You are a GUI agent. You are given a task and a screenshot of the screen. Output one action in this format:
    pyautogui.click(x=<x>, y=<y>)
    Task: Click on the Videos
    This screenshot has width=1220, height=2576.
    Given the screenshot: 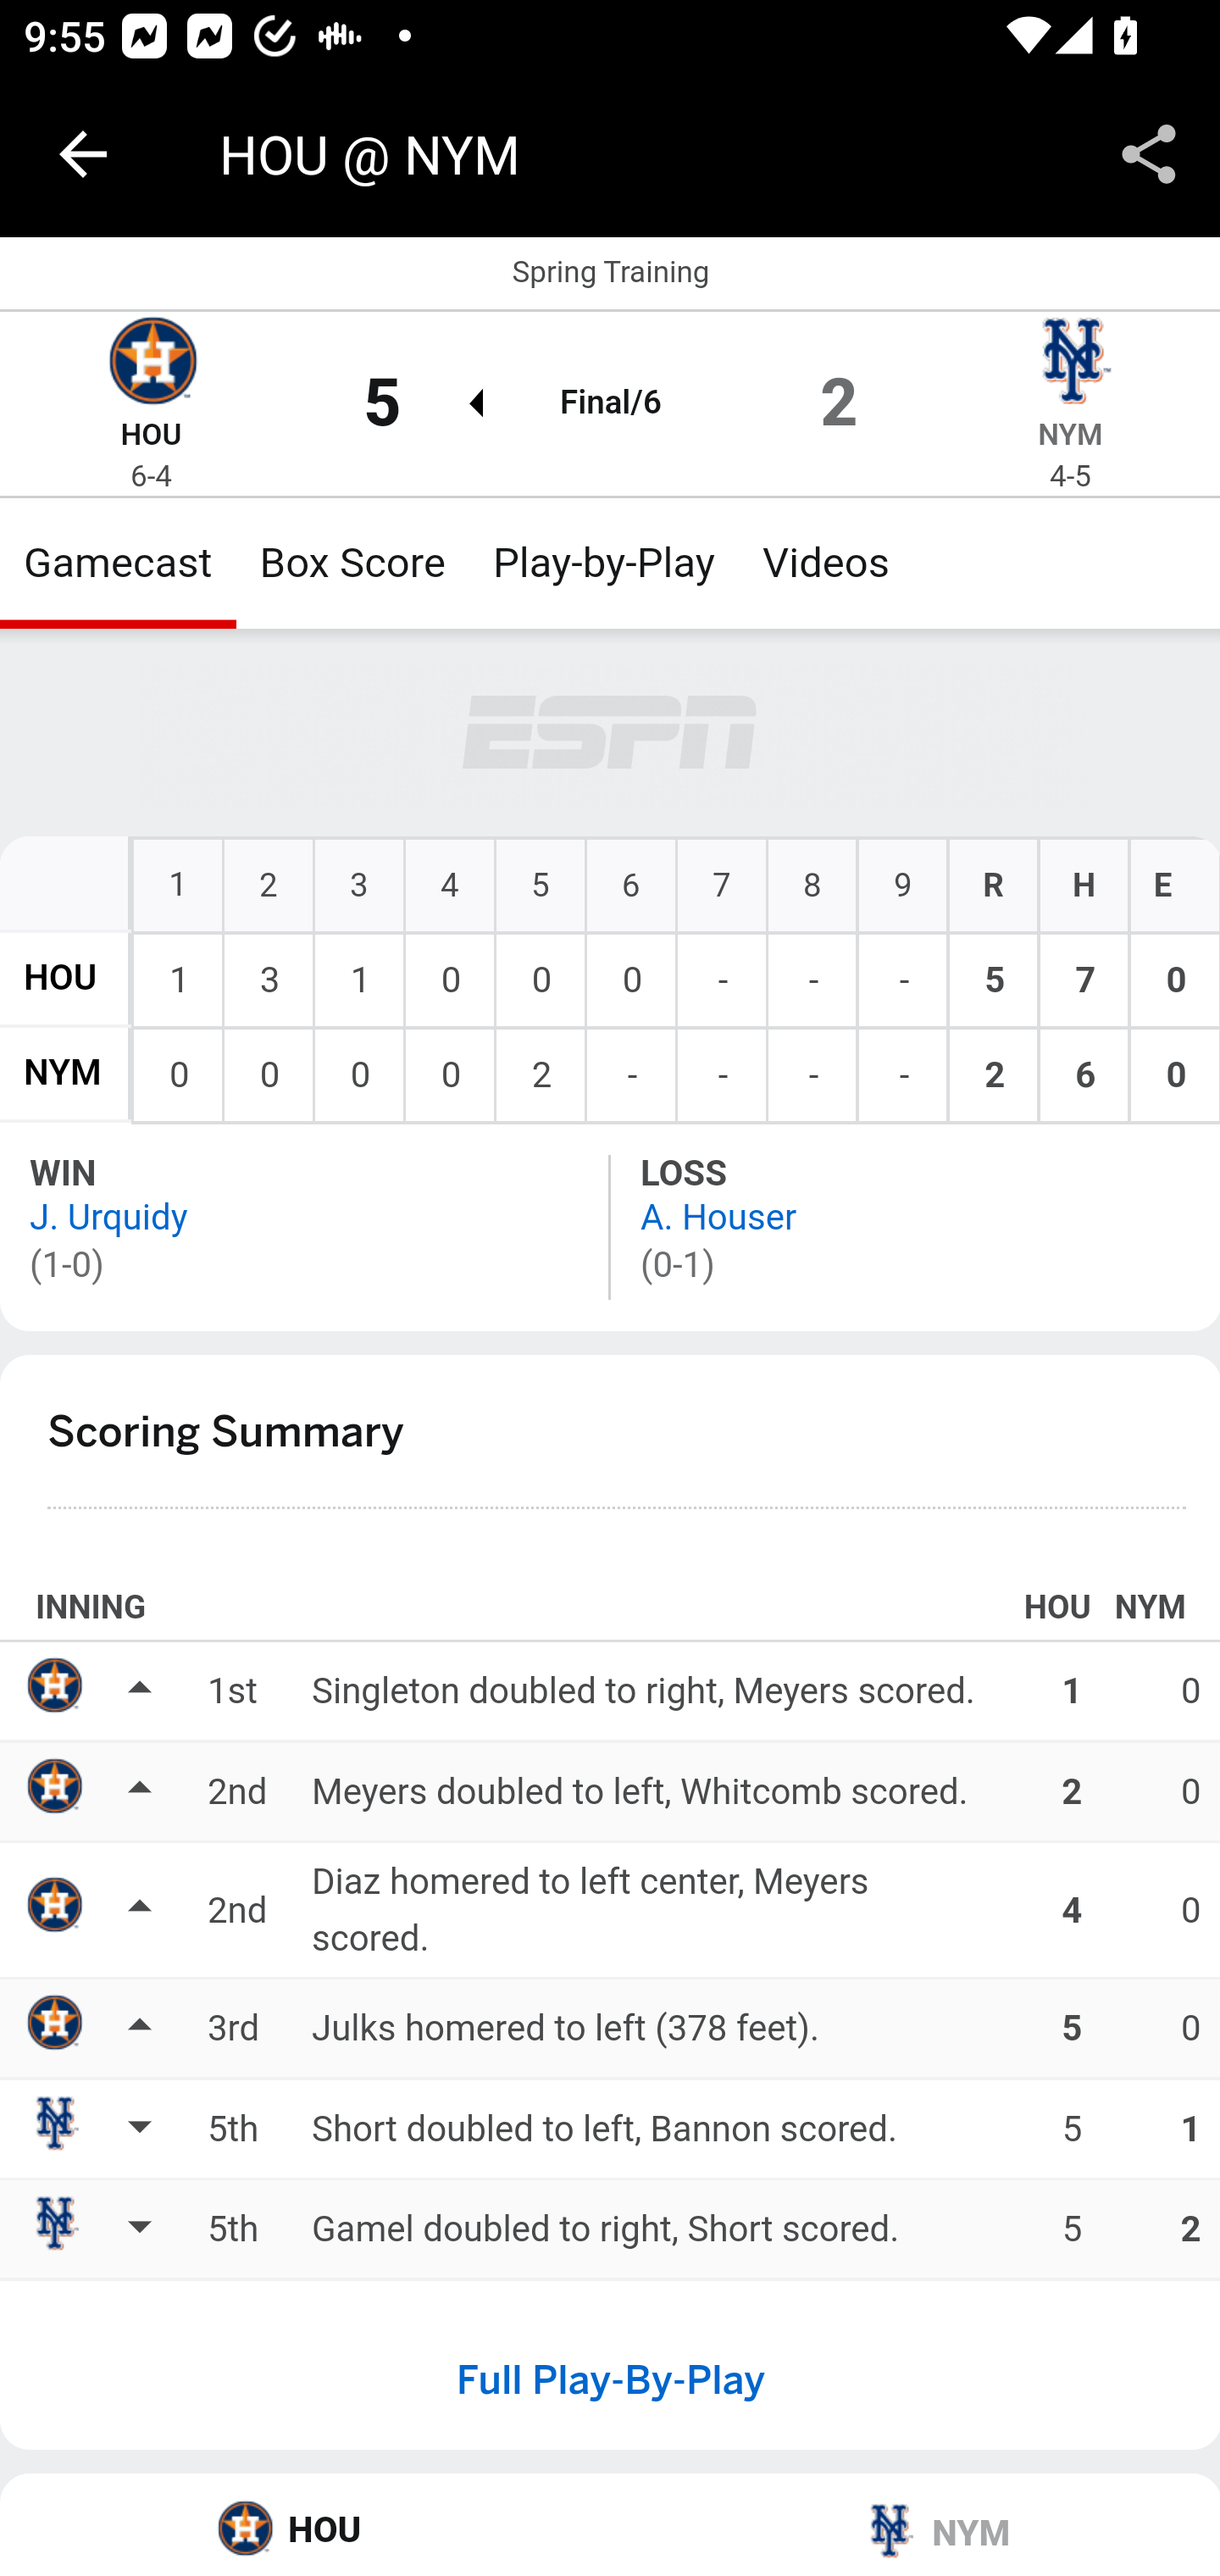 What is the action you would take?
    pyautogui.click(x=825, y=563)
    